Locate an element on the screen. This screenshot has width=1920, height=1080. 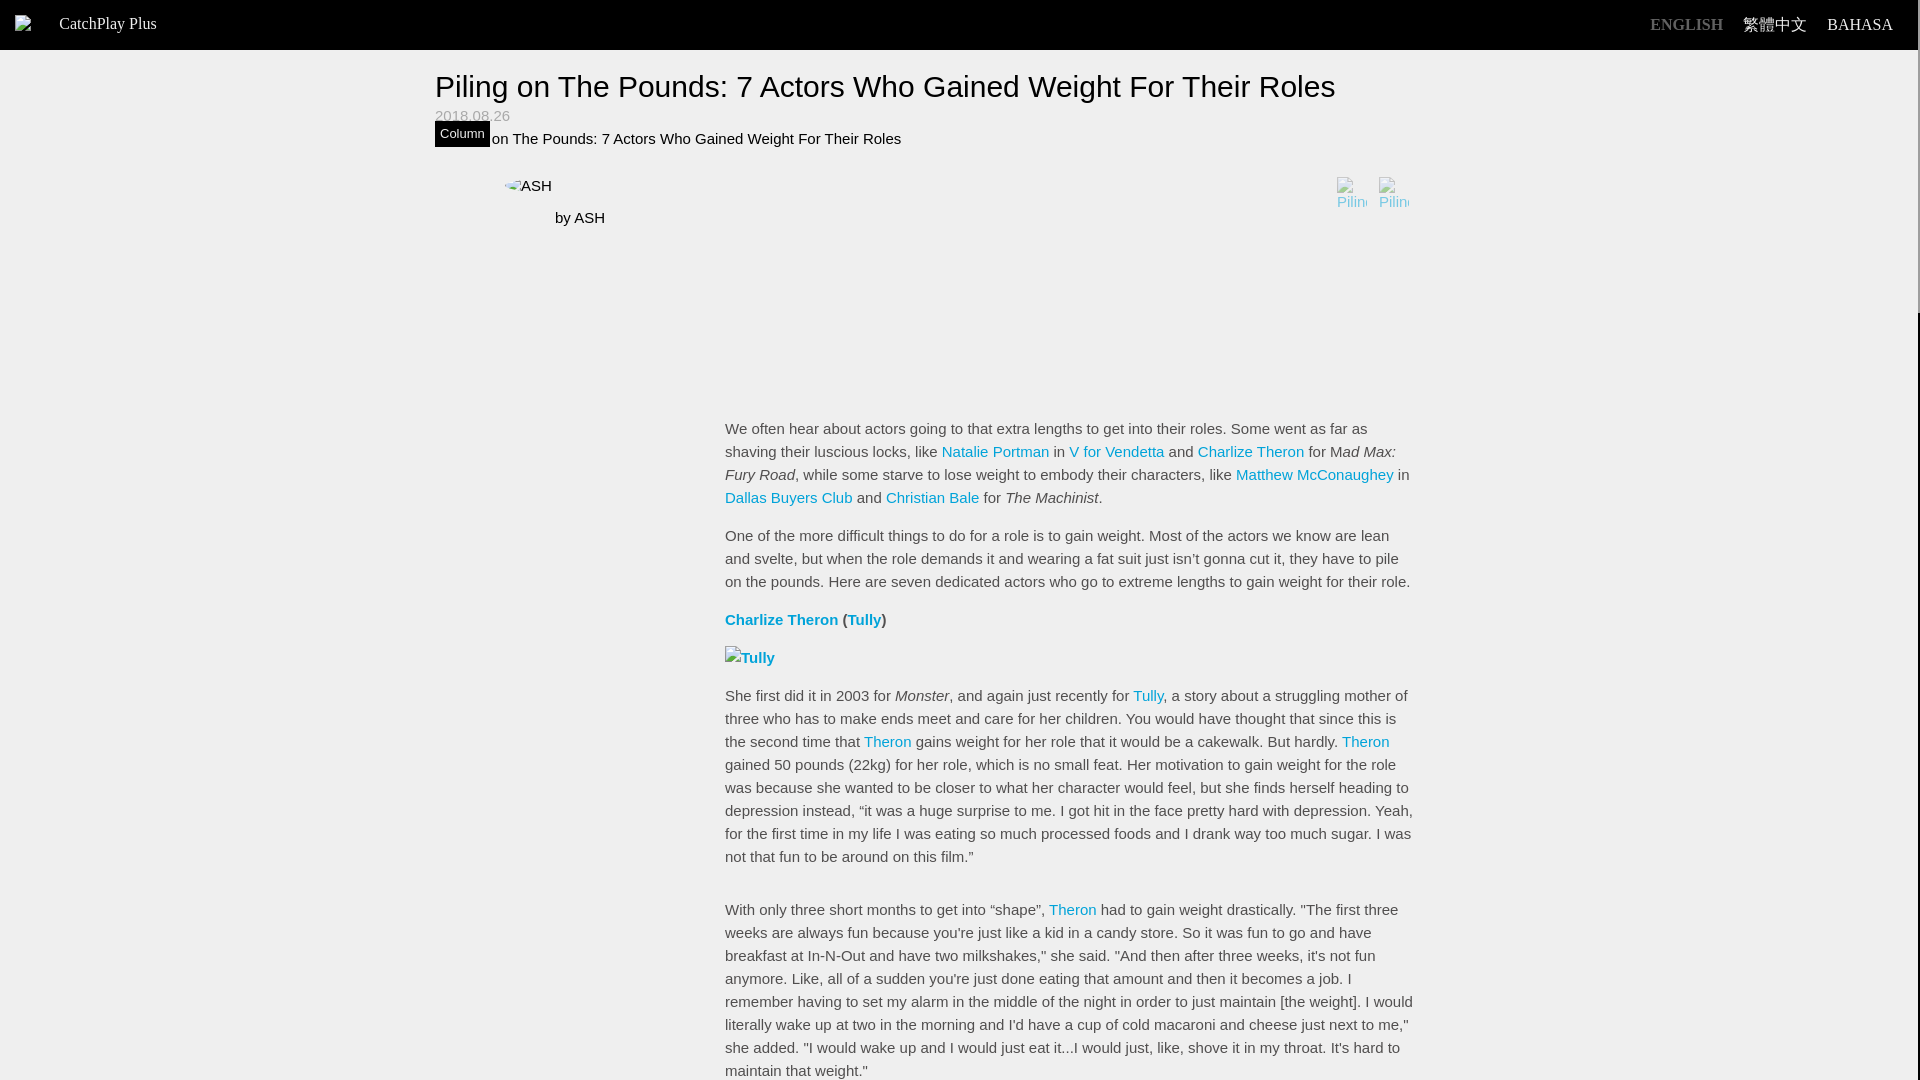
ENGLISH is located at coordinates (1686, 25).